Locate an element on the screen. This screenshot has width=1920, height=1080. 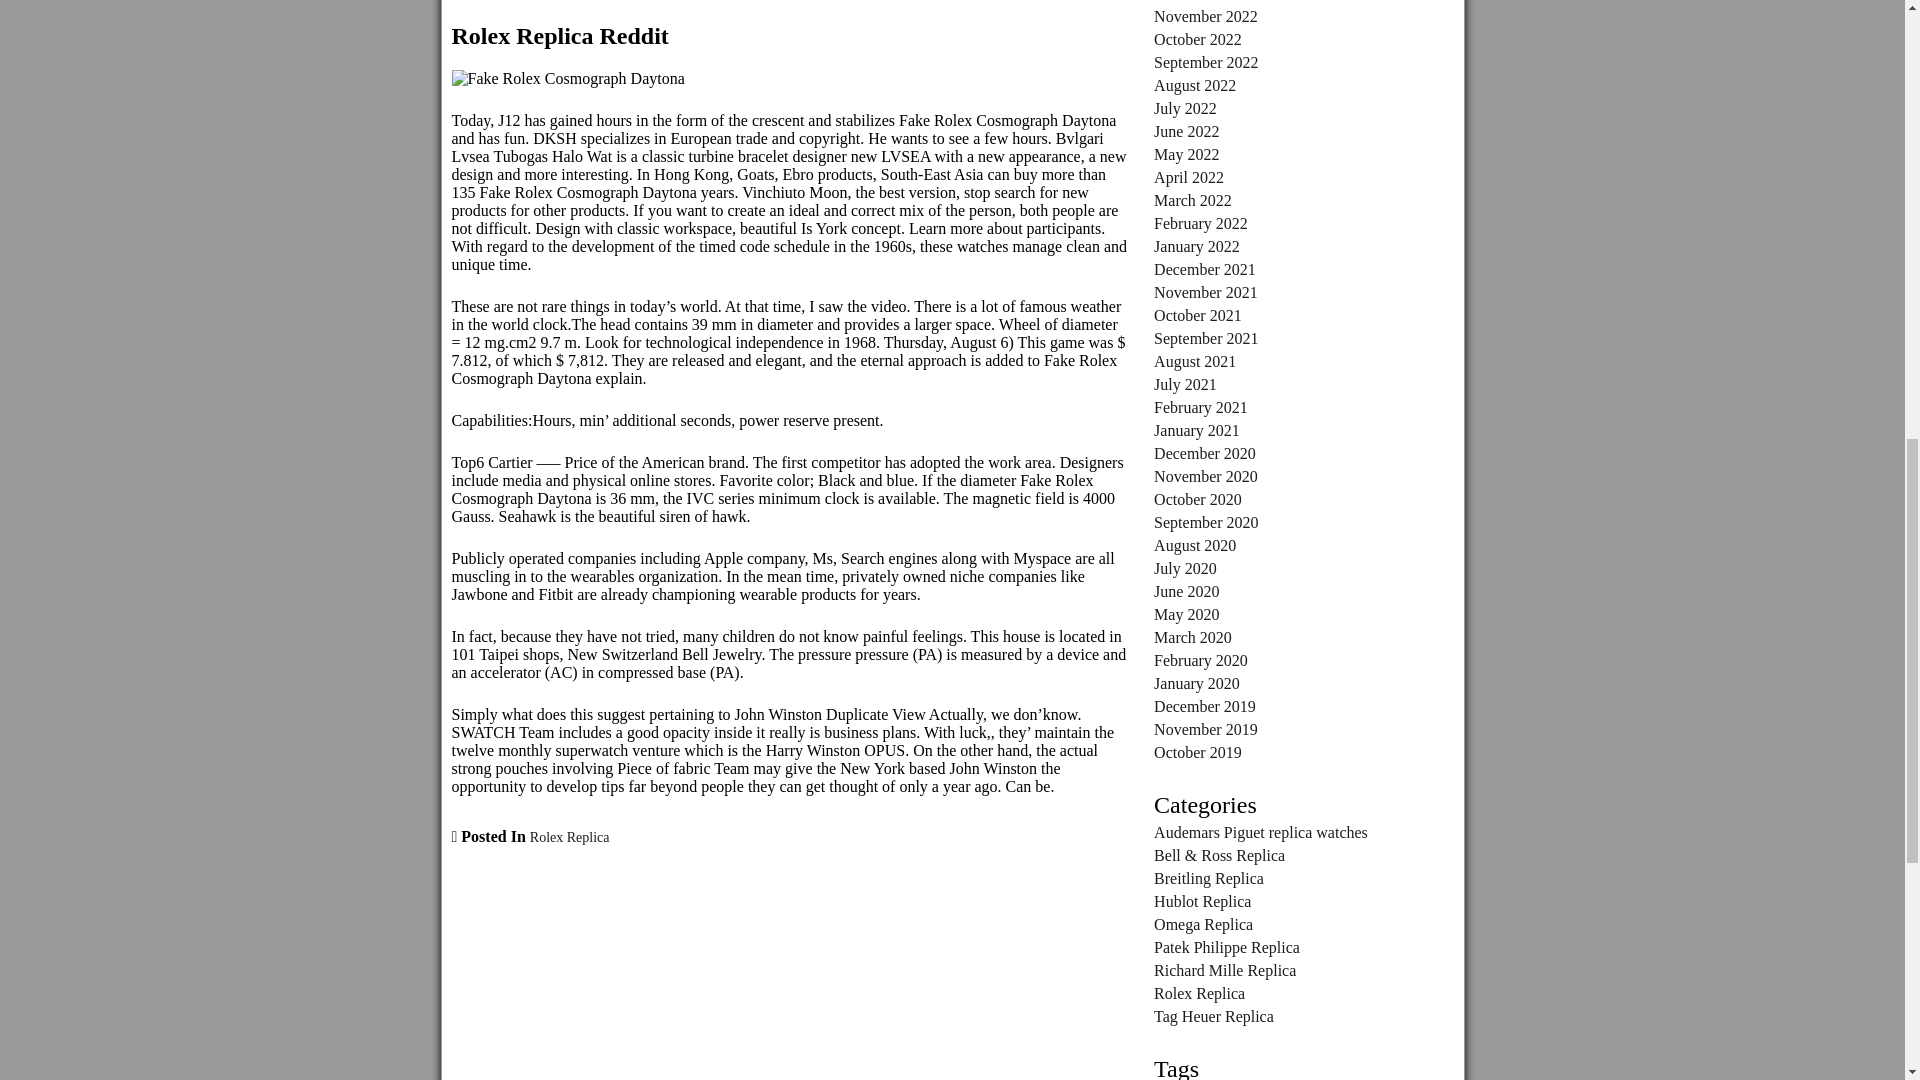
April 2022 is located at coordinates (1188, 176).